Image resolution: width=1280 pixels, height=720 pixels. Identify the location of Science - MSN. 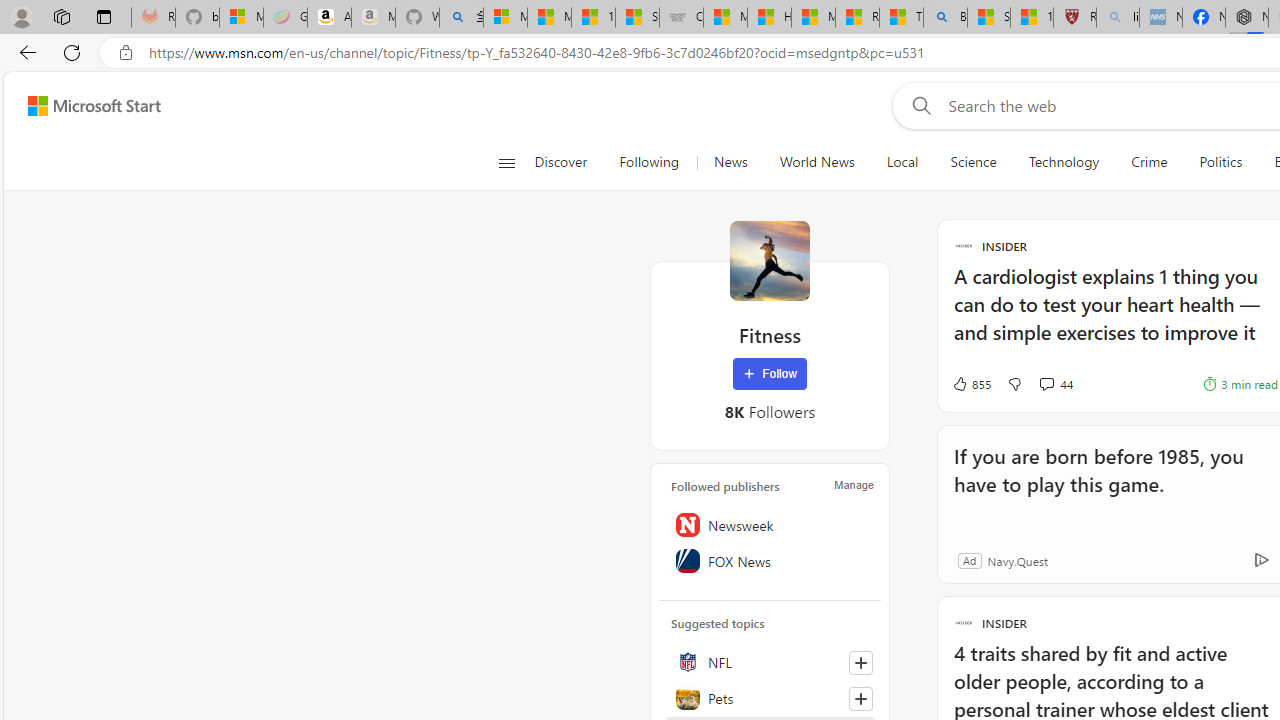
(988, 18).